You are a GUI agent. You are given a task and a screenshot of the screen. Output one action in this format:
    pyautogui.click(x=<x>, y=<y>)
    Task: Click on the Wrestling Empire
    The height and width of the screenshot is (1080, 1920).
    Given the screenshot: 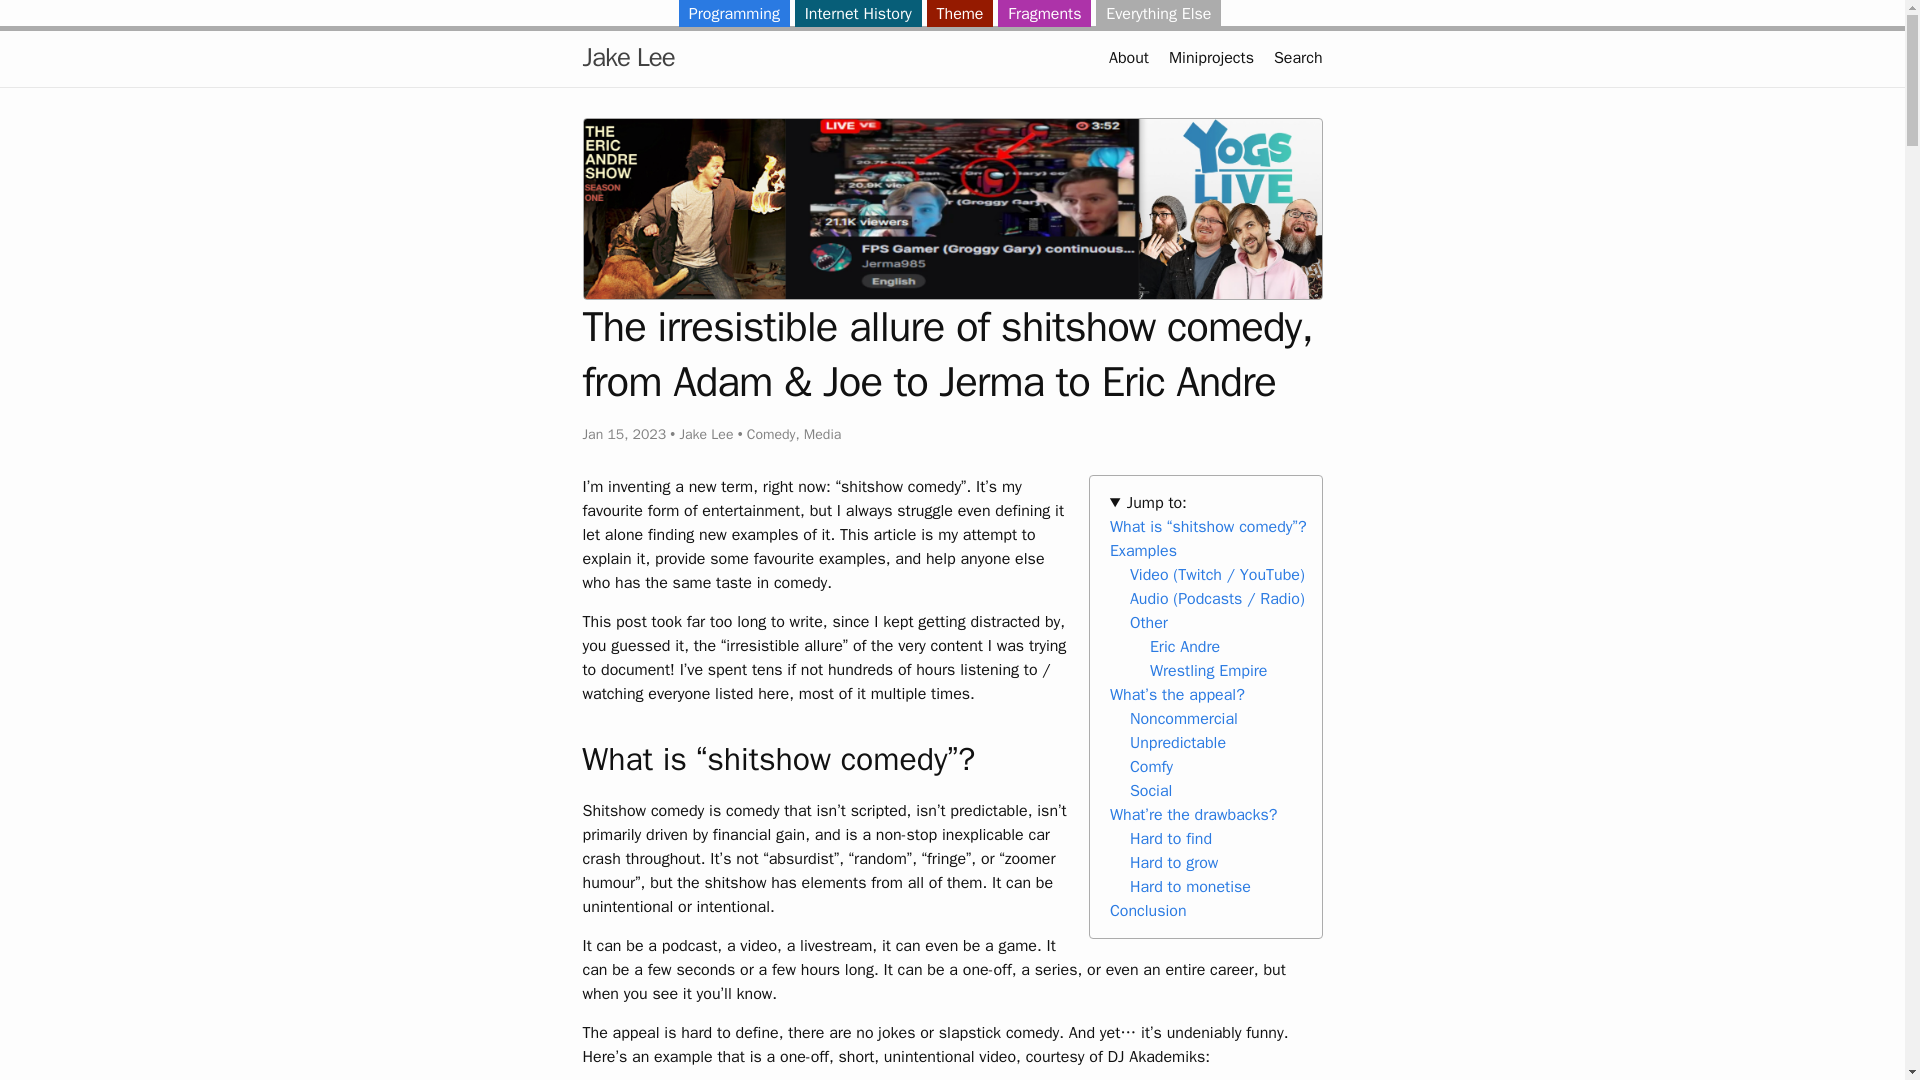 What is the action you would take?
    pyautogui.click(x=1208, y=670)
    